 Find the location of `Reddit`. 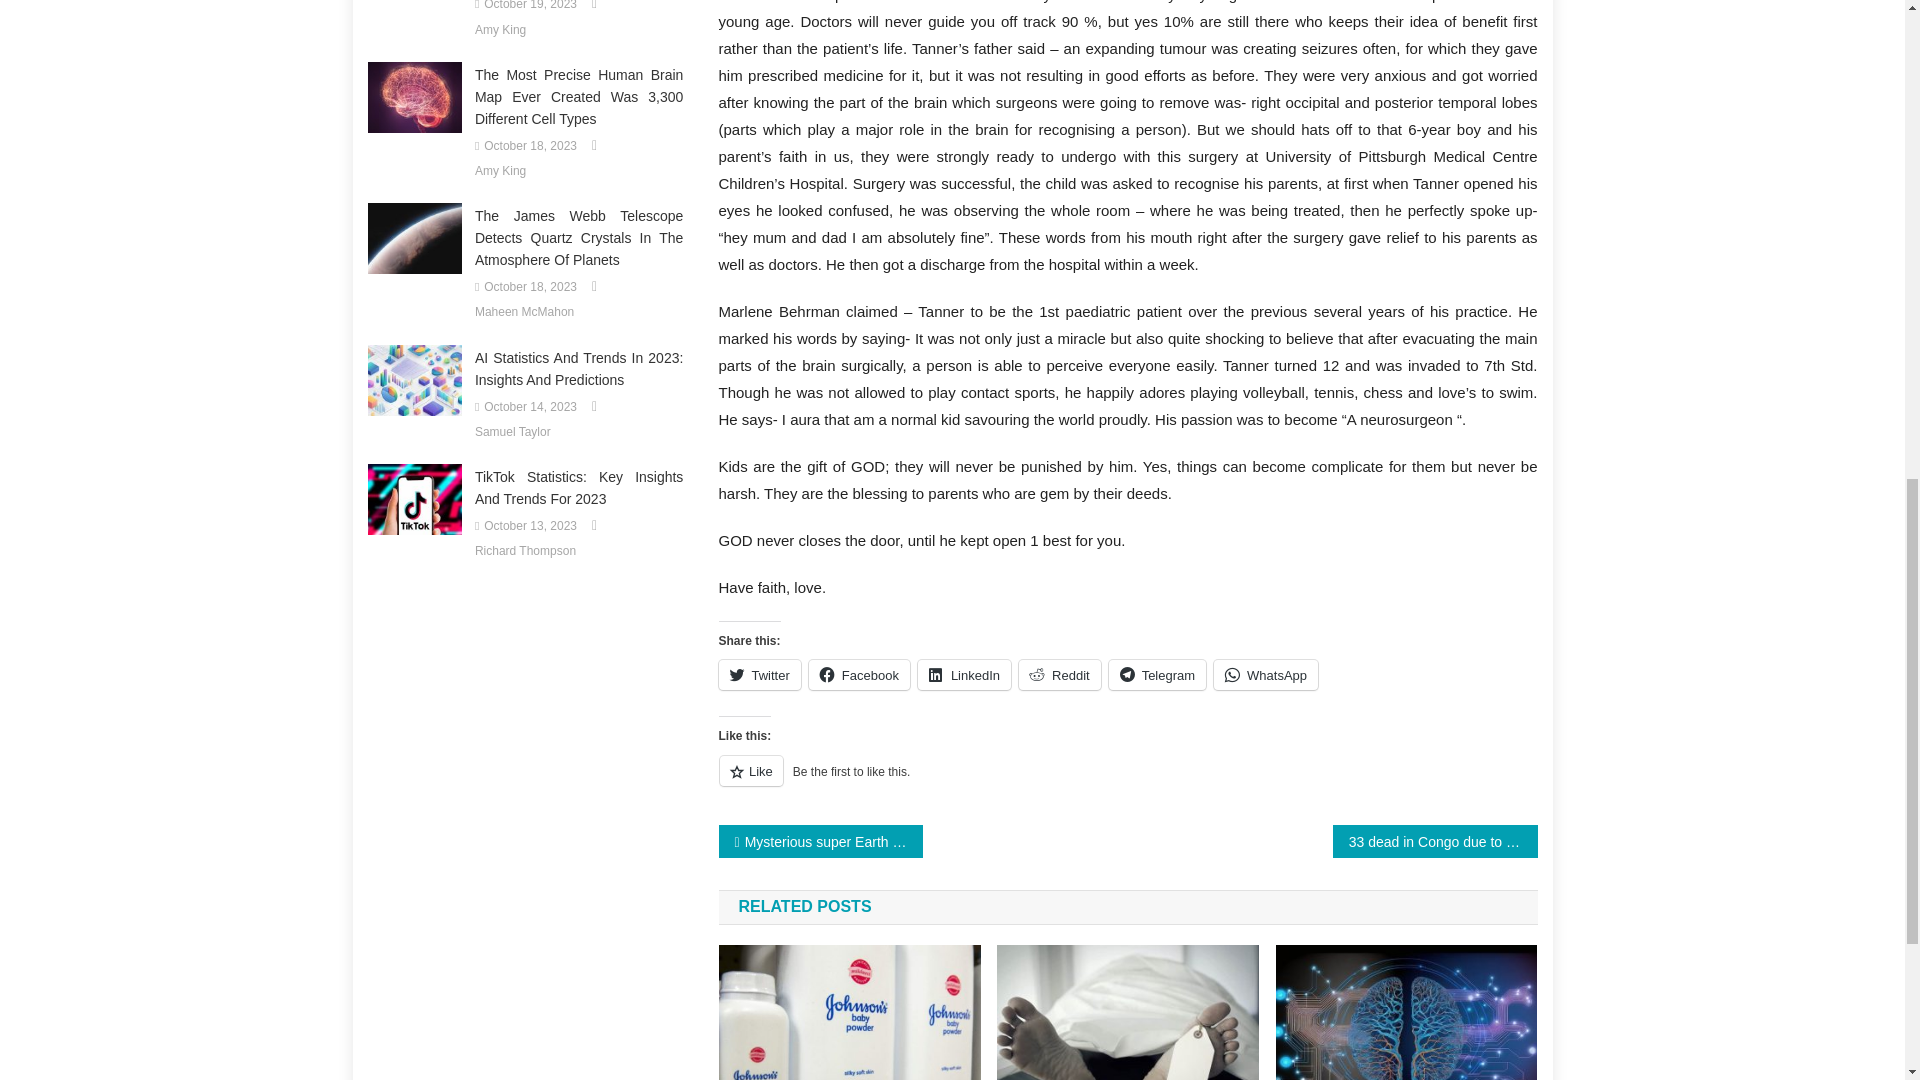

Reddit is located at coordinates (1060, 674).